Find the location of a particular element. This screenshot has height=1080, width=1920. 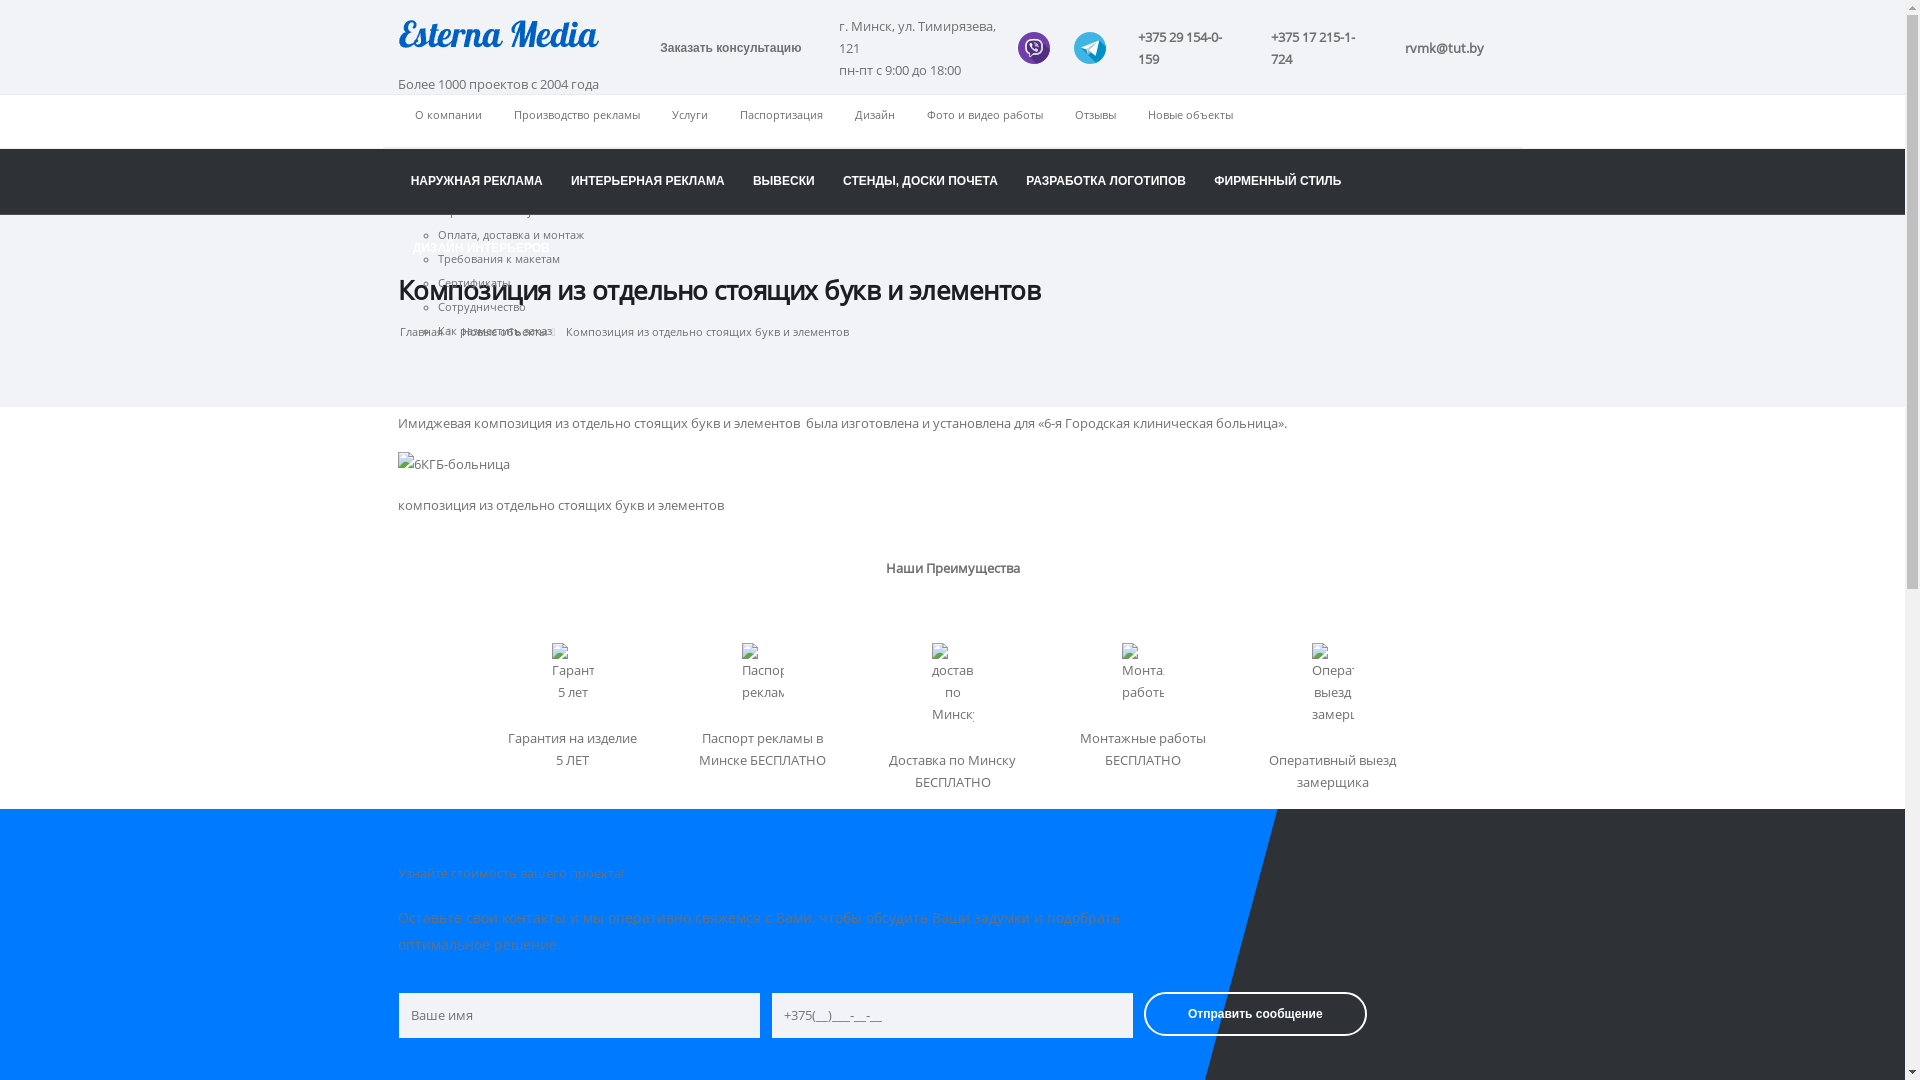

Instragram is located at coordinates (1434, 232).